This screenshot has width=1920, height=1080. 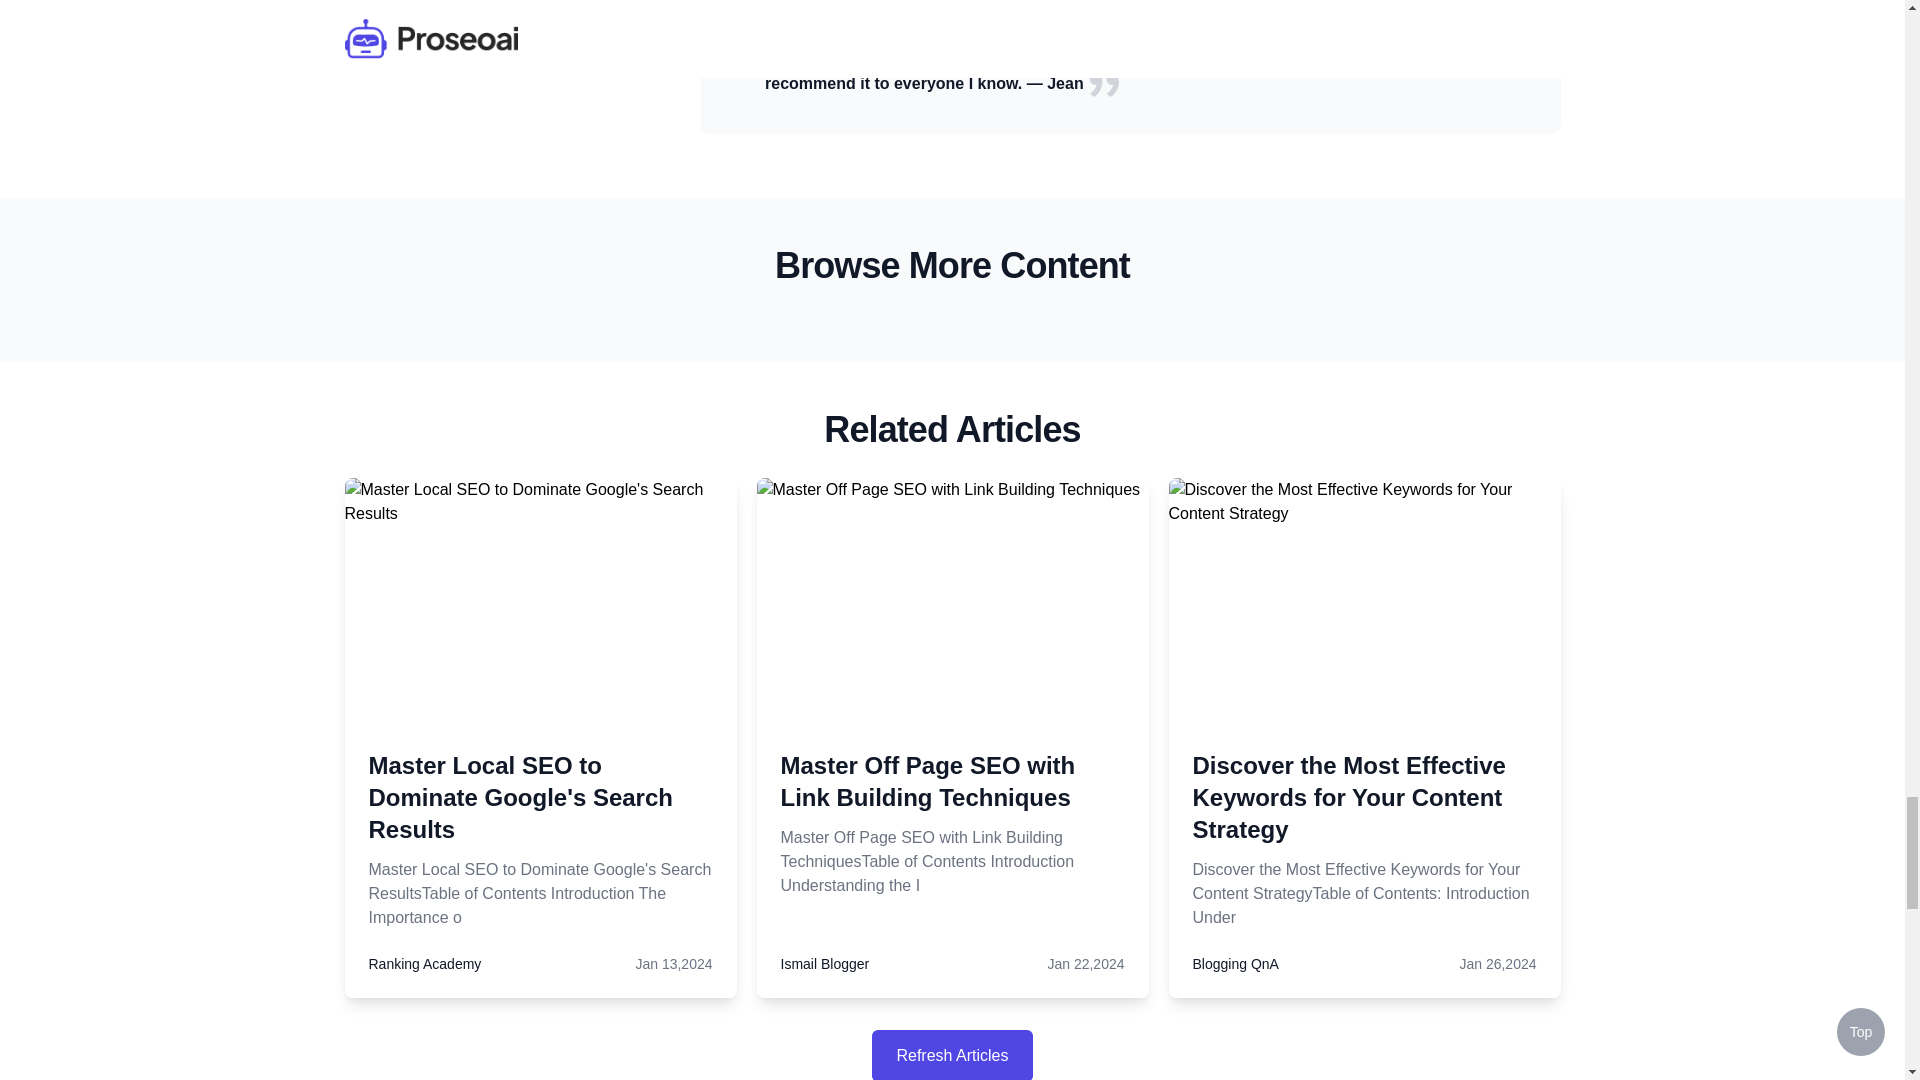 What do you see at coordinates (1235, 964) in the screenshot?
I see `Blogging QnA` at bounding box center [1235, 964].